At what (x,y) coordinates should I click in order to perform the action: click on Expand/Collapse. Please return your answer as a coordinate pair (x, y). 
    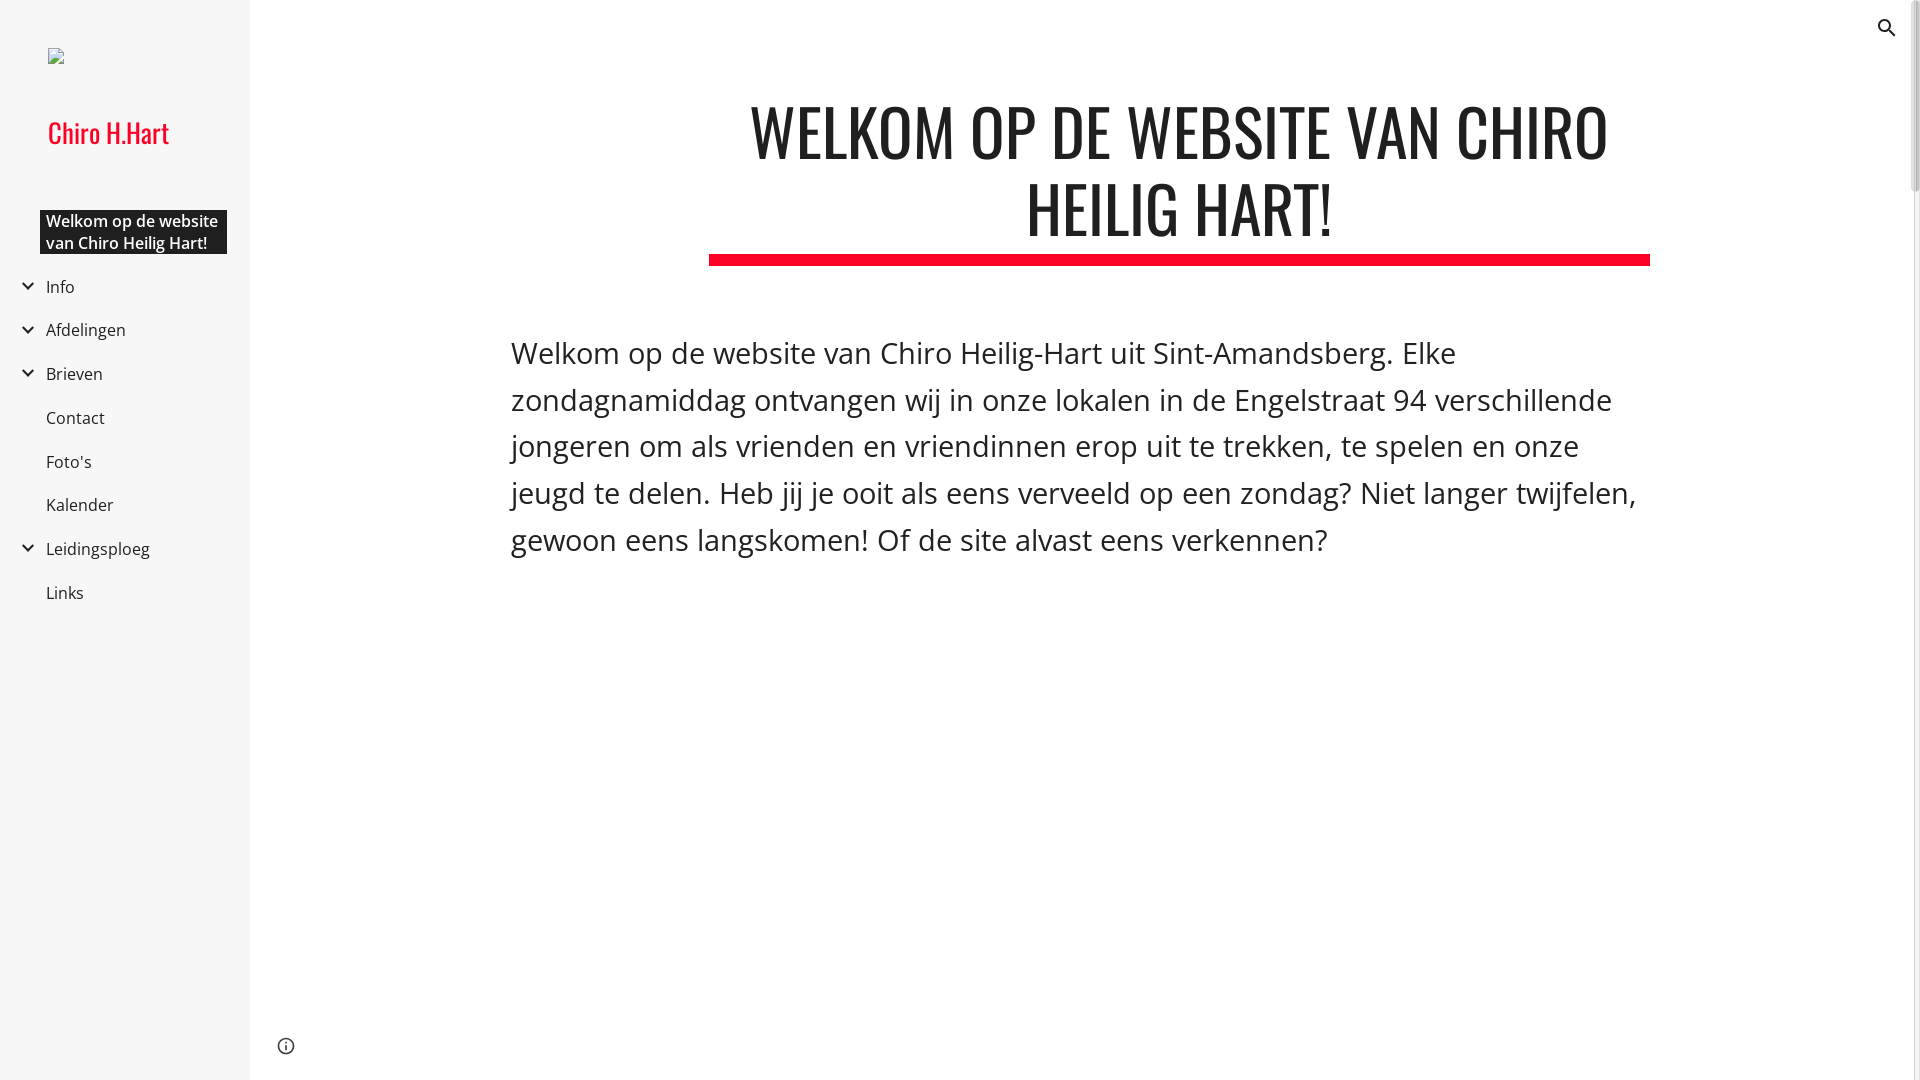
    Looking at the image, I should click on (22, 286).